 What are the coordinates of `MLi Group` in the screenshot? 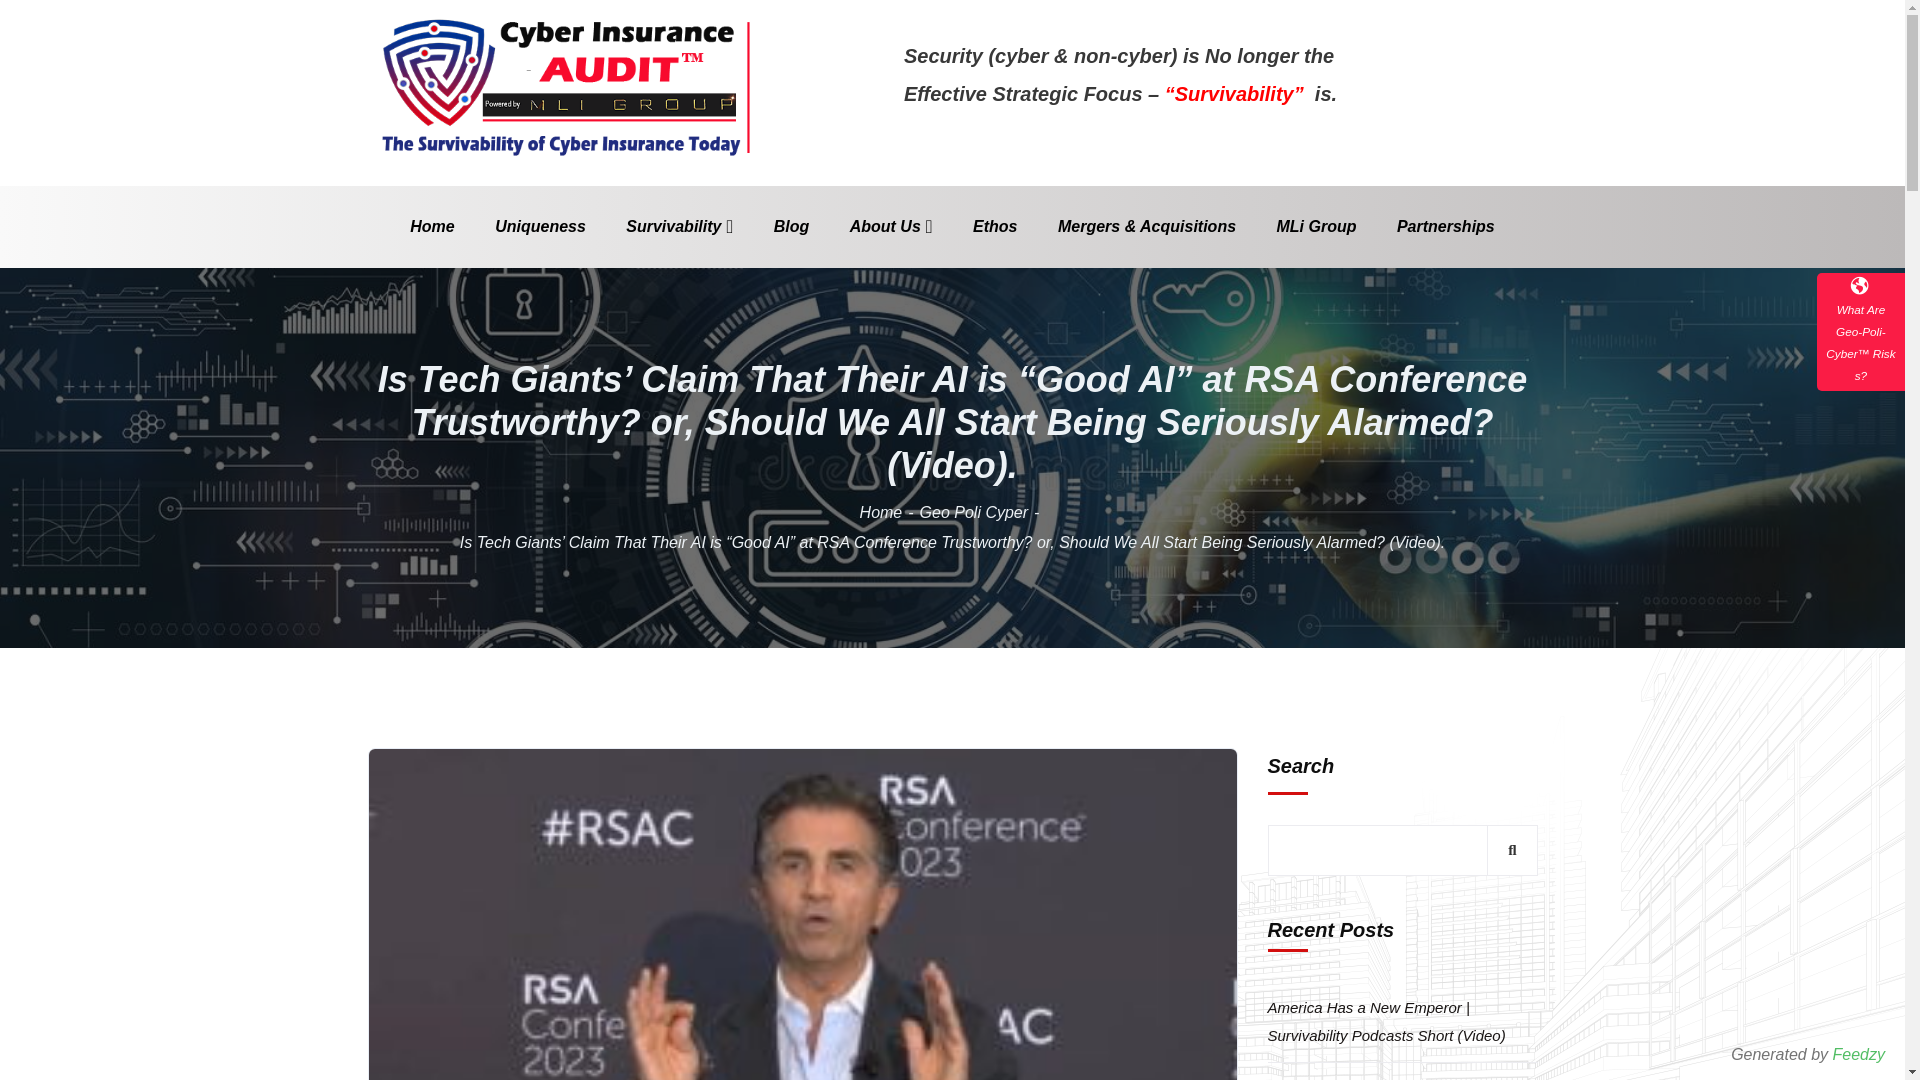 It's located at (1316, 226).